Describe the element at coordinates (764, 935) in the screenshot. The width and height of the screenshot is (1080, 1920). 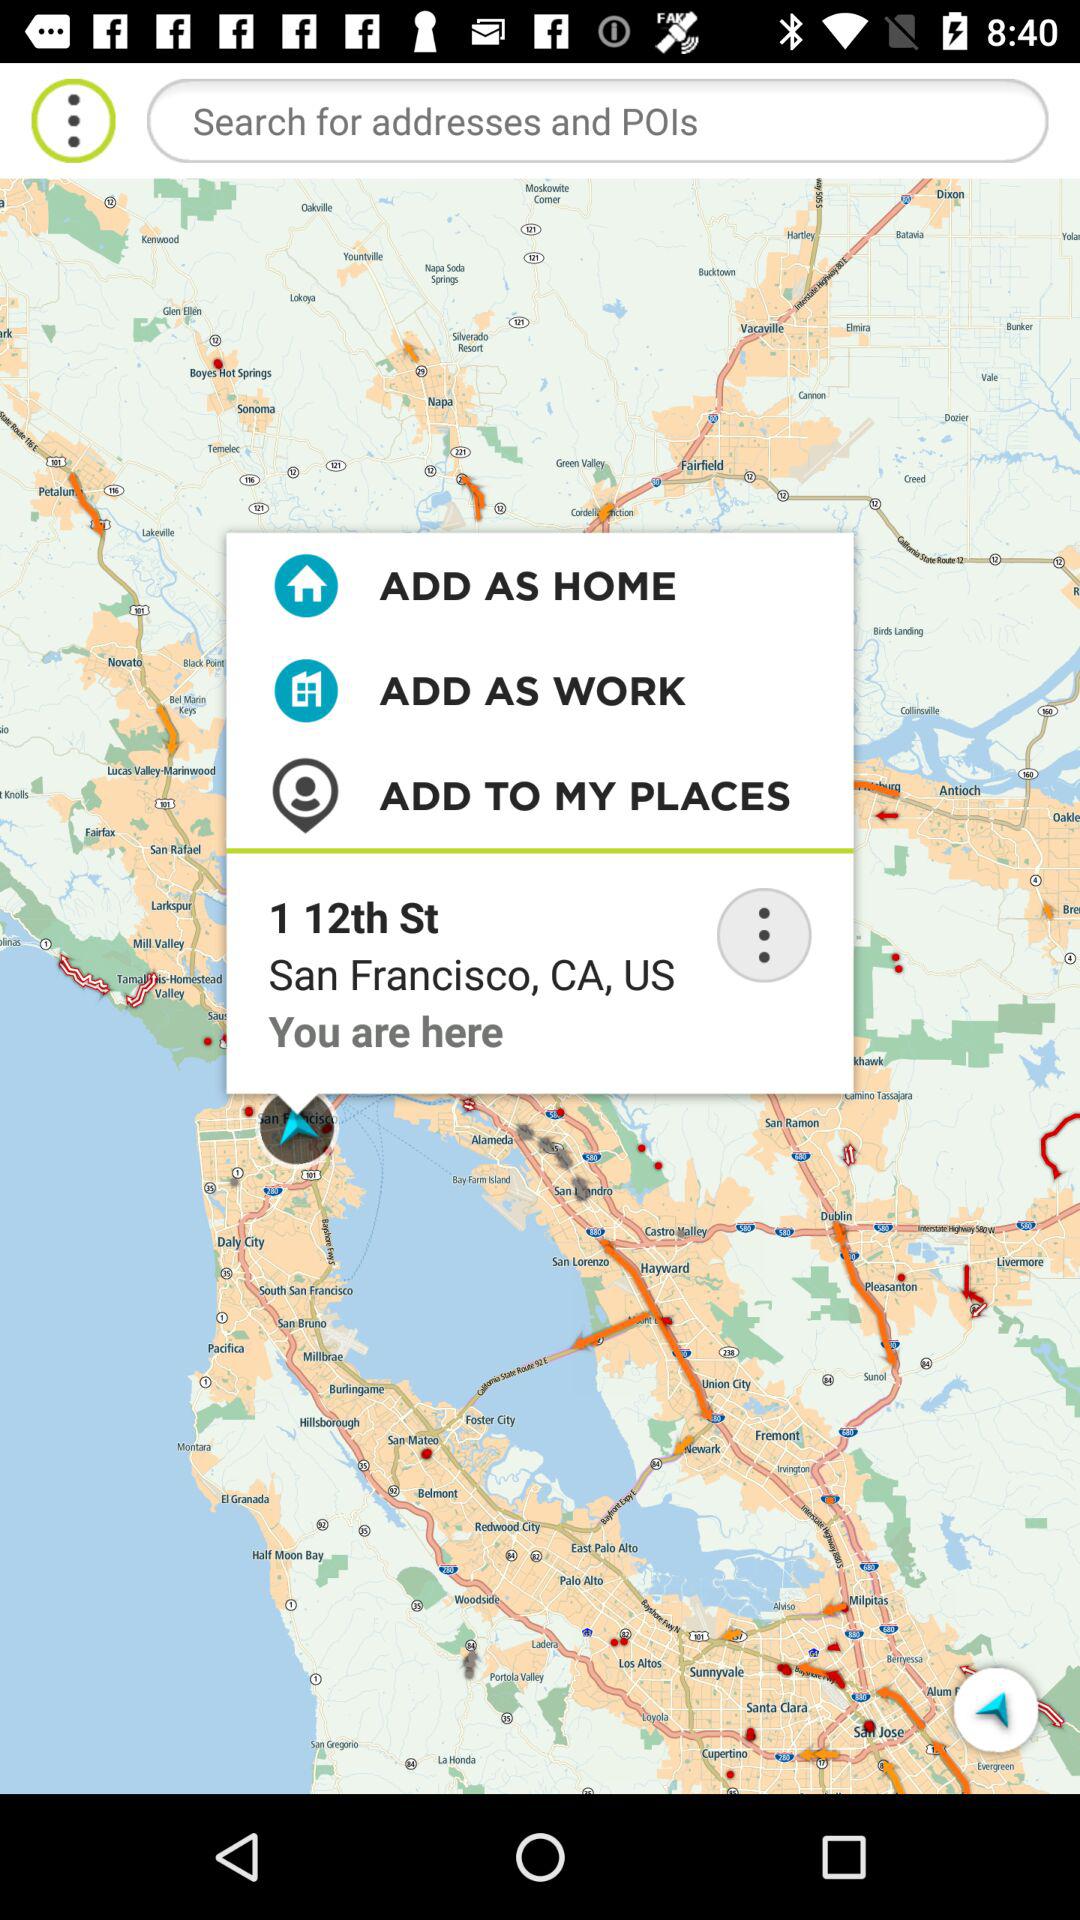
I see `menu button` at that location.